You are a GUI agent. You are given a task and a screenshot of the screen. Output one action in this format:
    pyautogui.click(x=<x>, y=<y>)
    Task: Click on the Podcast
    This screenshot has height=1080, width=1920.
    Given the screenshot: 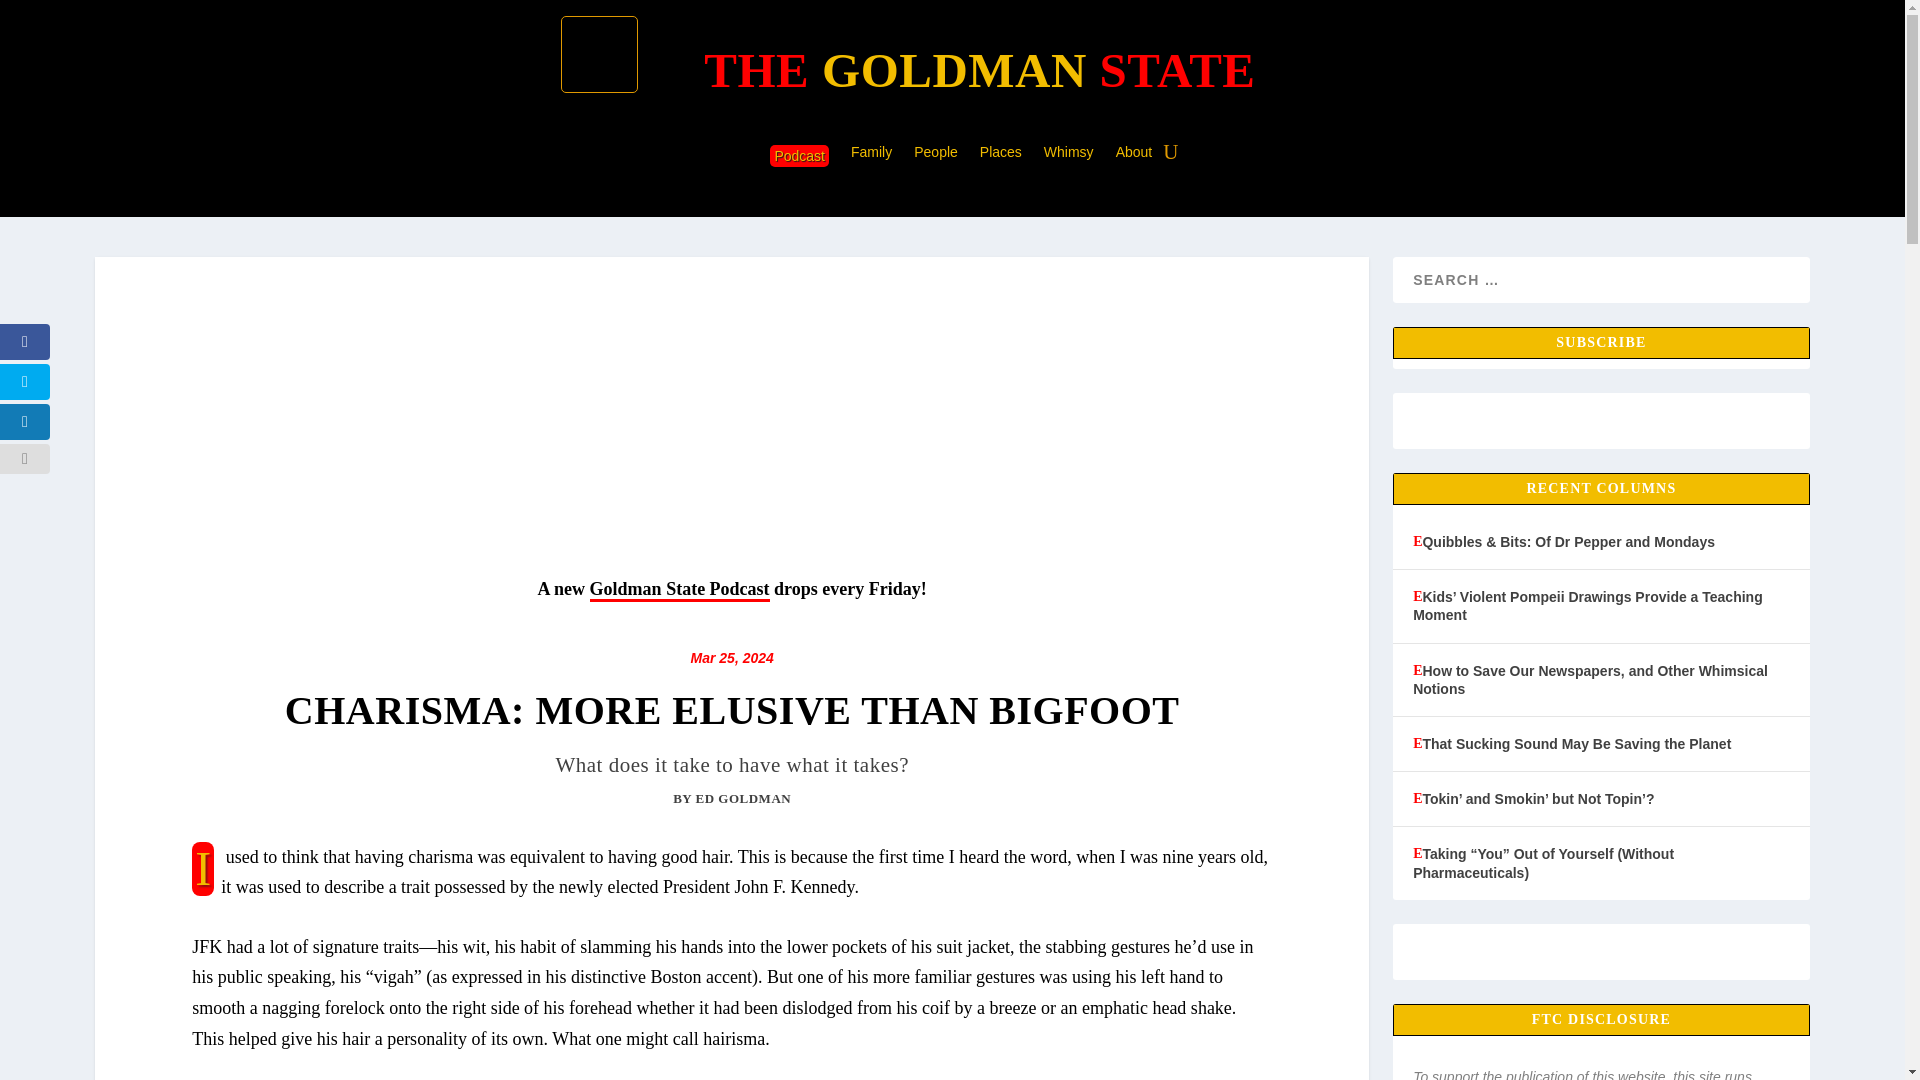 What is the action you would take?
    pyautogui.click(x=799, y=156)
    